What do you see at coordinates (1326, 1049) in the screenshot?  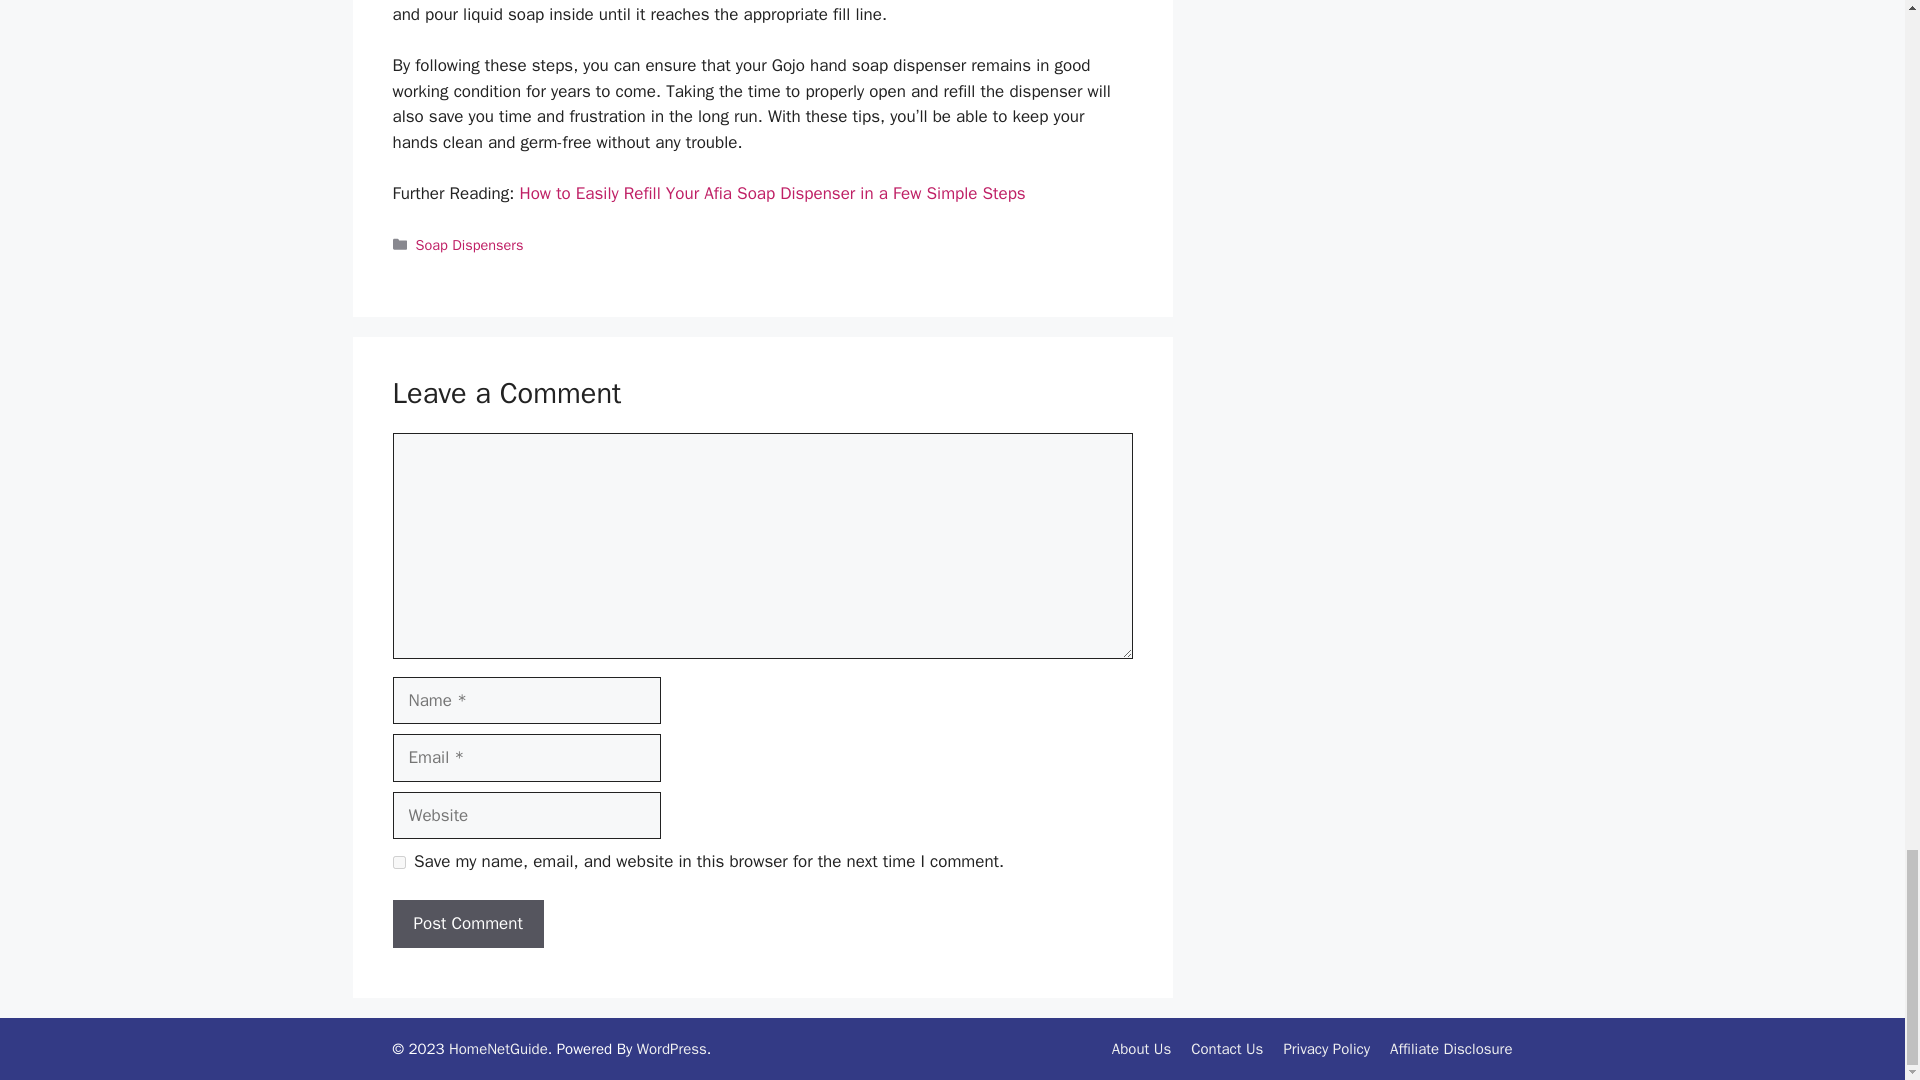 I see `Privacy Policy` at bounding box center [1326, 1049].